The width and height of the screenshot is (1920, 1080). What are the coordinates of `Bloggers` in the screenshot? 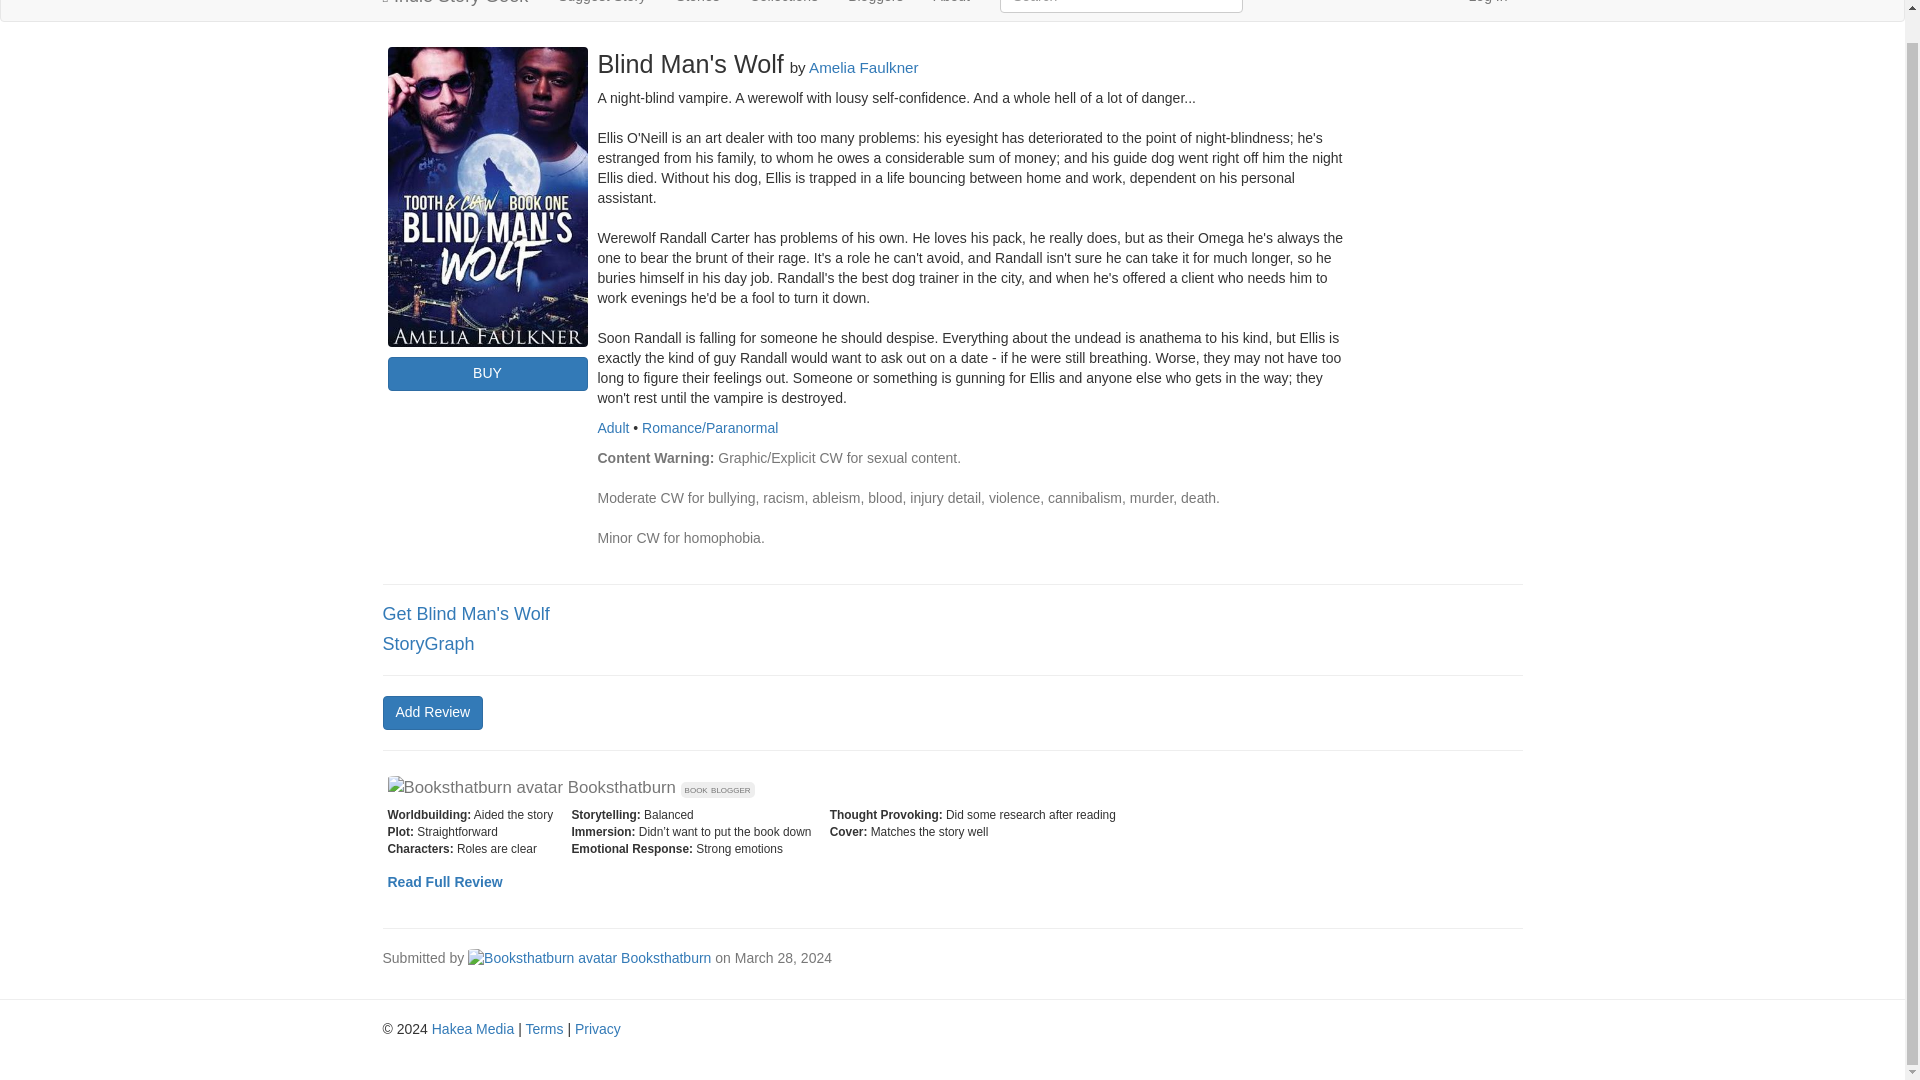 It's located at (875, 10).